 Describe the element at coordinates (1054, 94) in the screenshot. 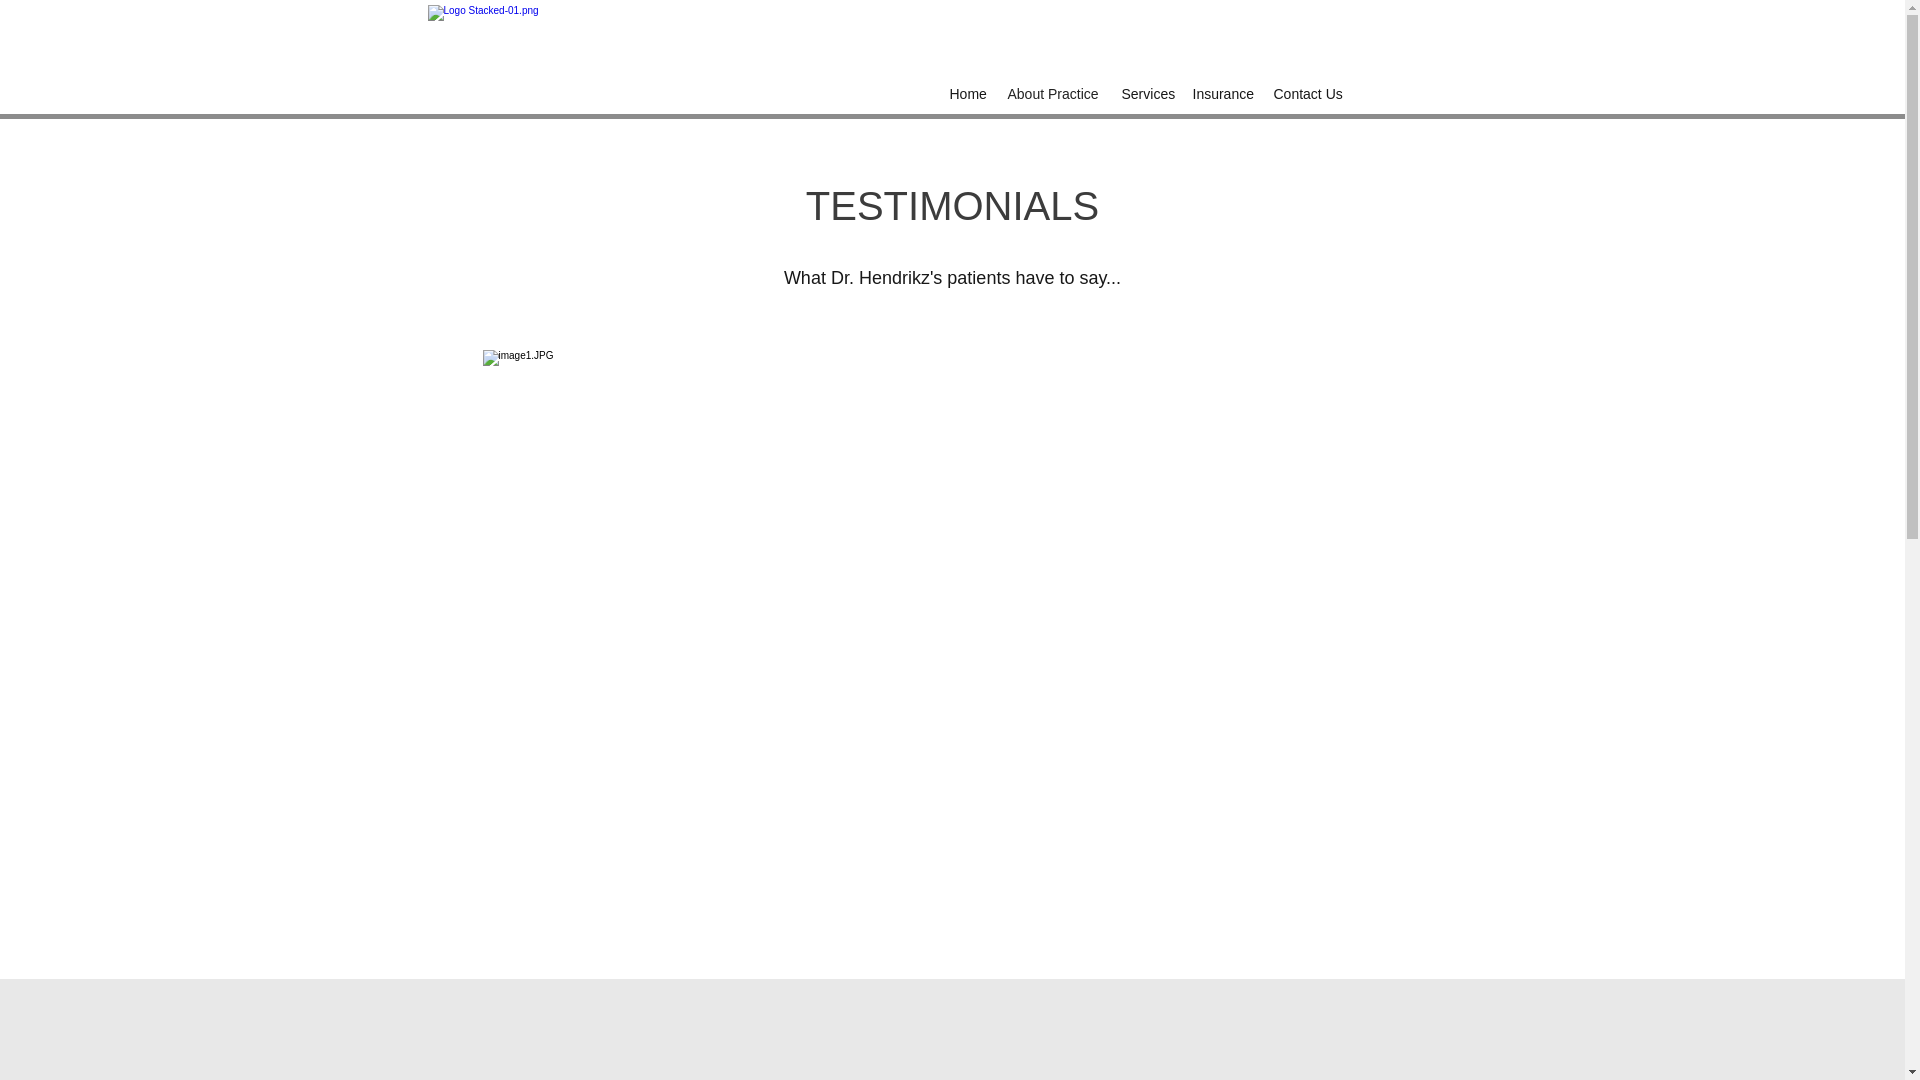

I see `About Practice` at that location.